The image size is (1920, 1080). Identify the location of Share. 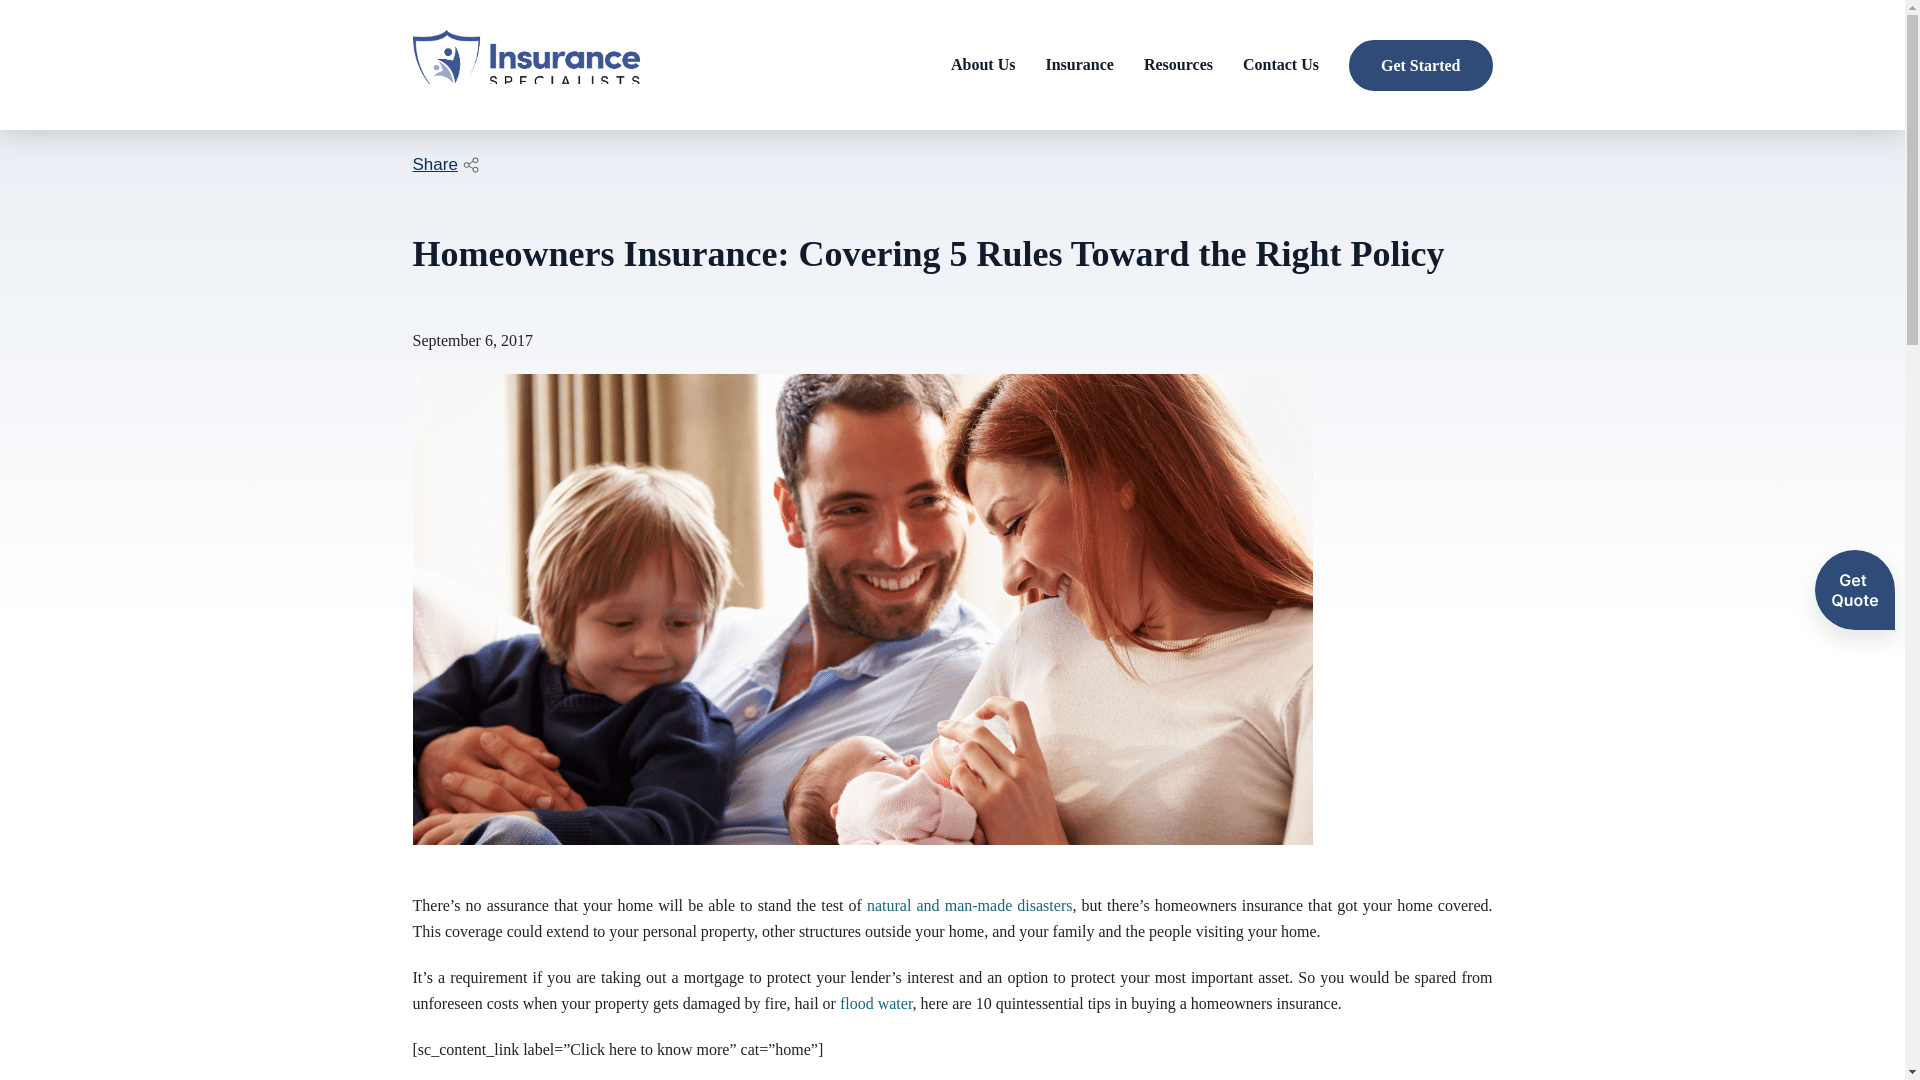
(445, 165).